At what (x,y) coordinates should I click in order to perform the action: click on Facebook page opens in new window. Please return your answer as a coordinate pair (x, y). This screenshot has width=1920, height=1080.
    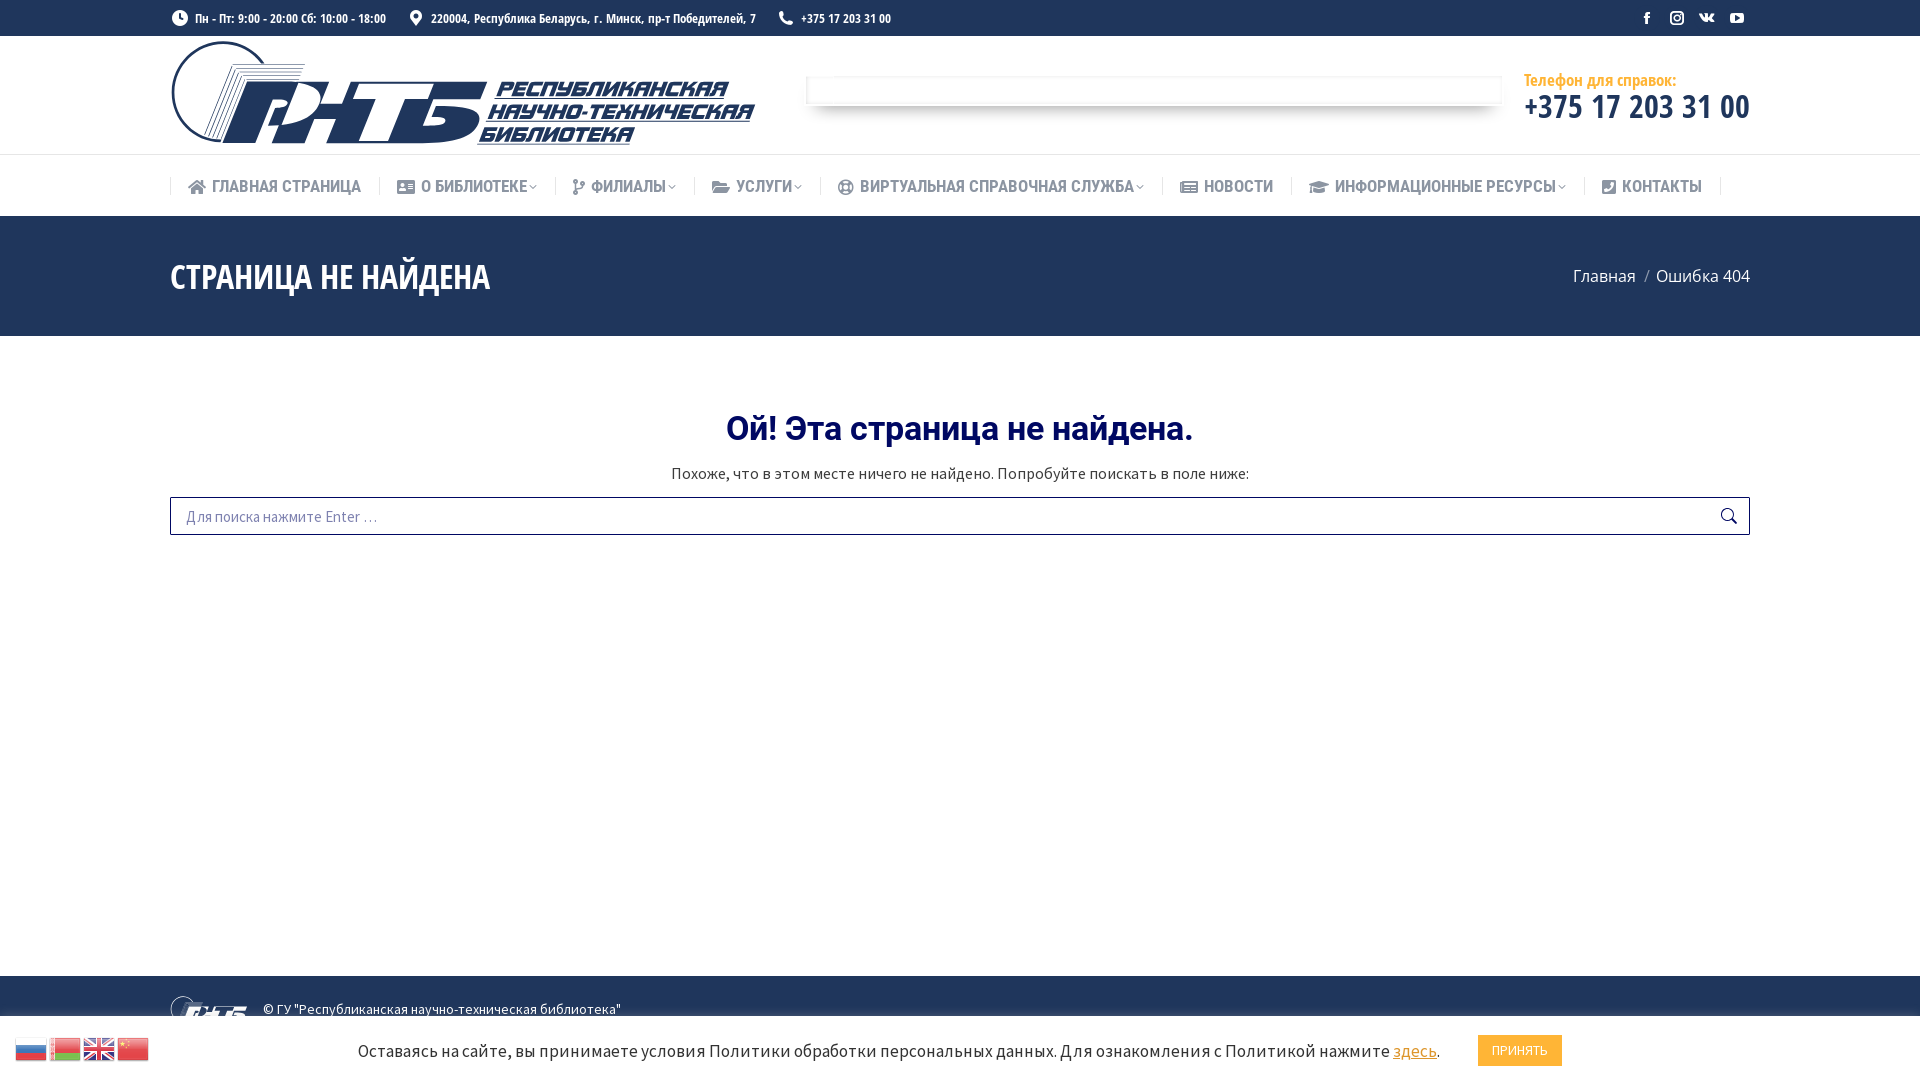
    Looking at the image, I should click on (1647, 18).